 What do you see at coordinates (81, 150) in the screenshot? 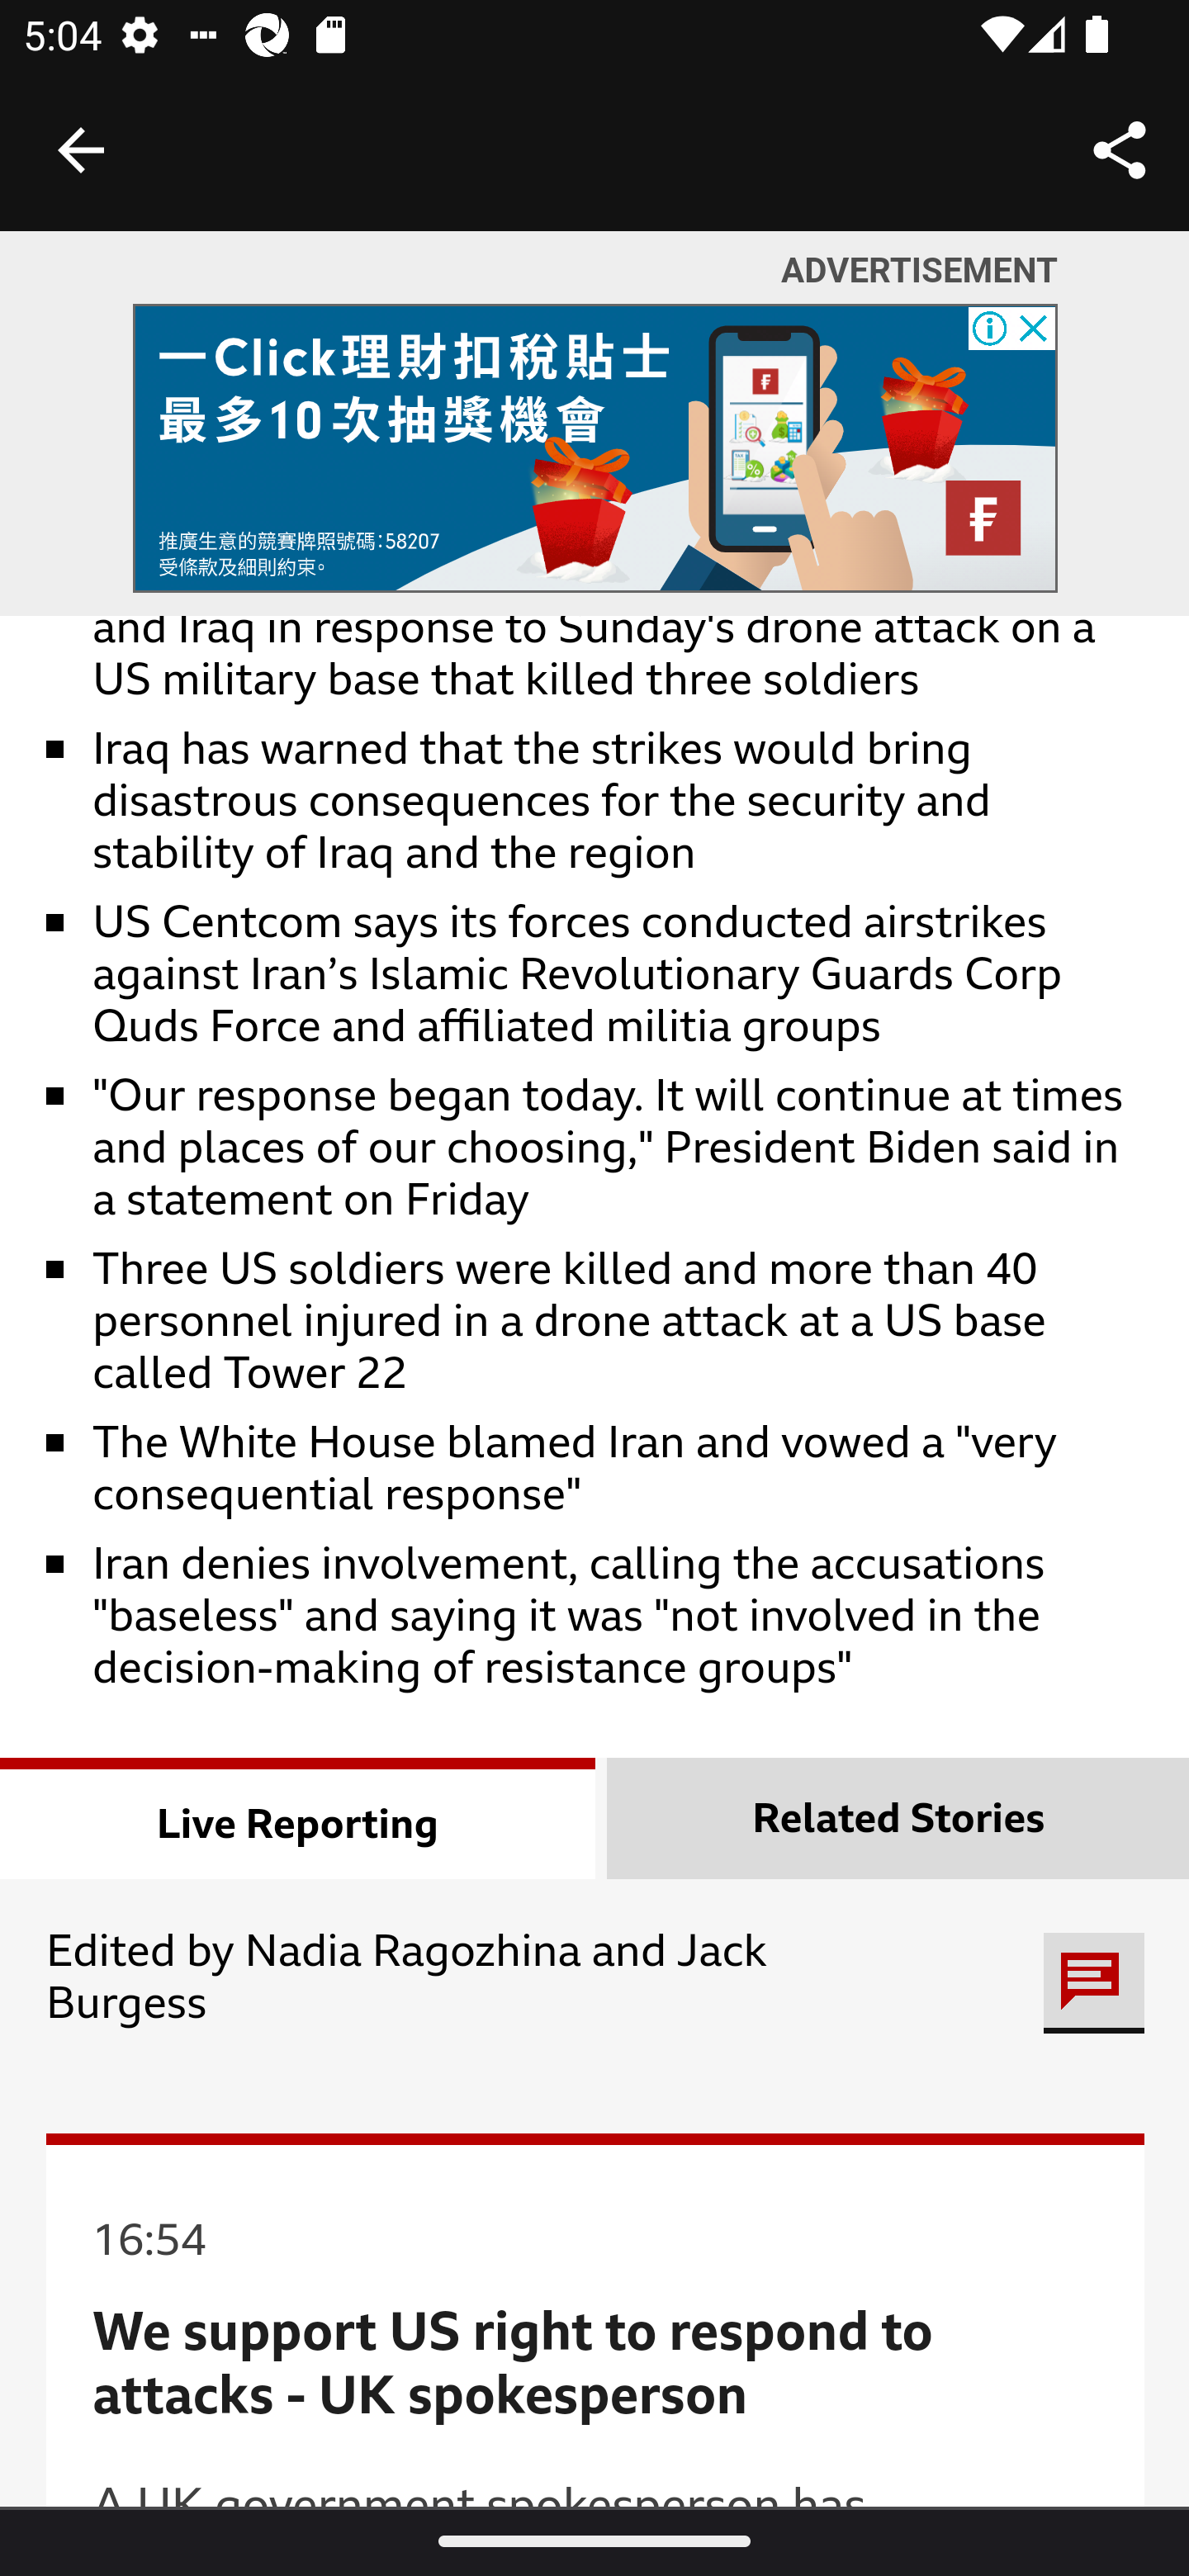
I see `Back` at bounding box center [81, 150].